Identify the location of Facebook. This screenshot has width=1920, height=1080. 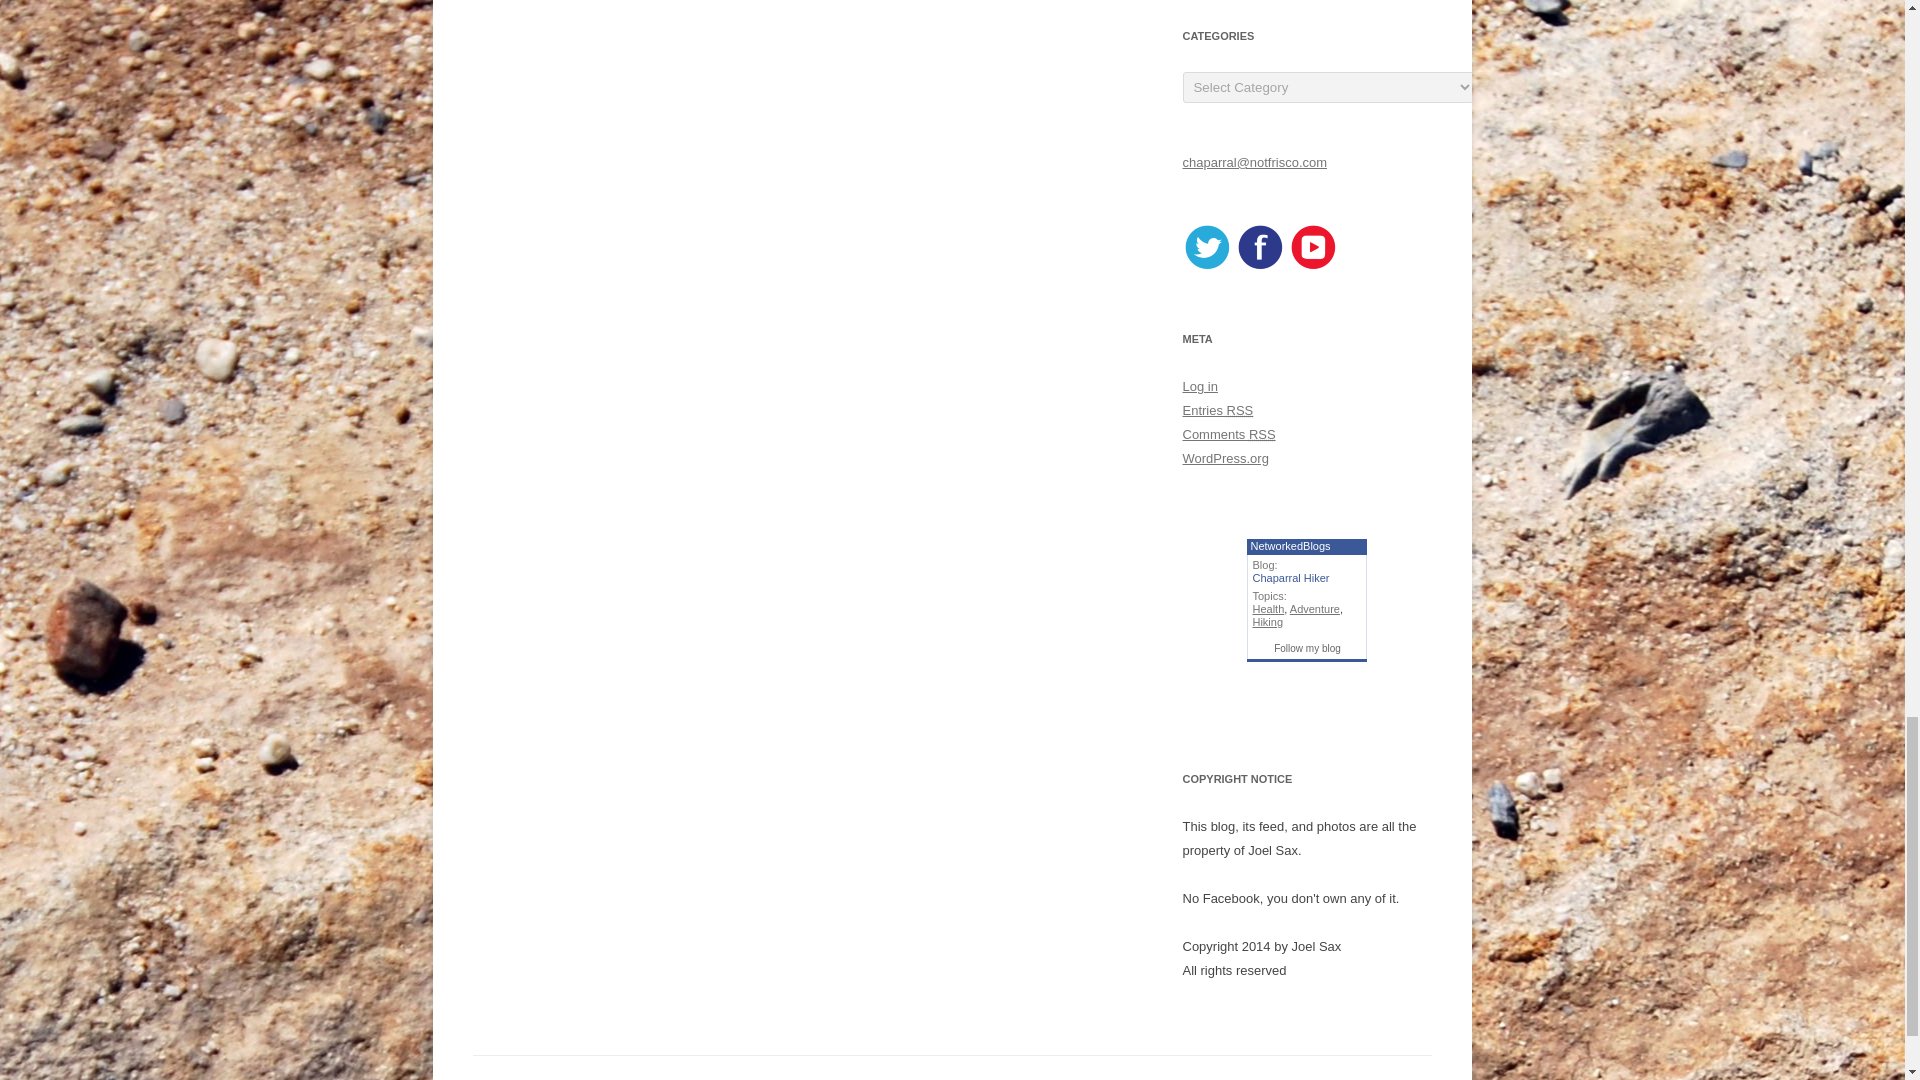
(1260, 266).